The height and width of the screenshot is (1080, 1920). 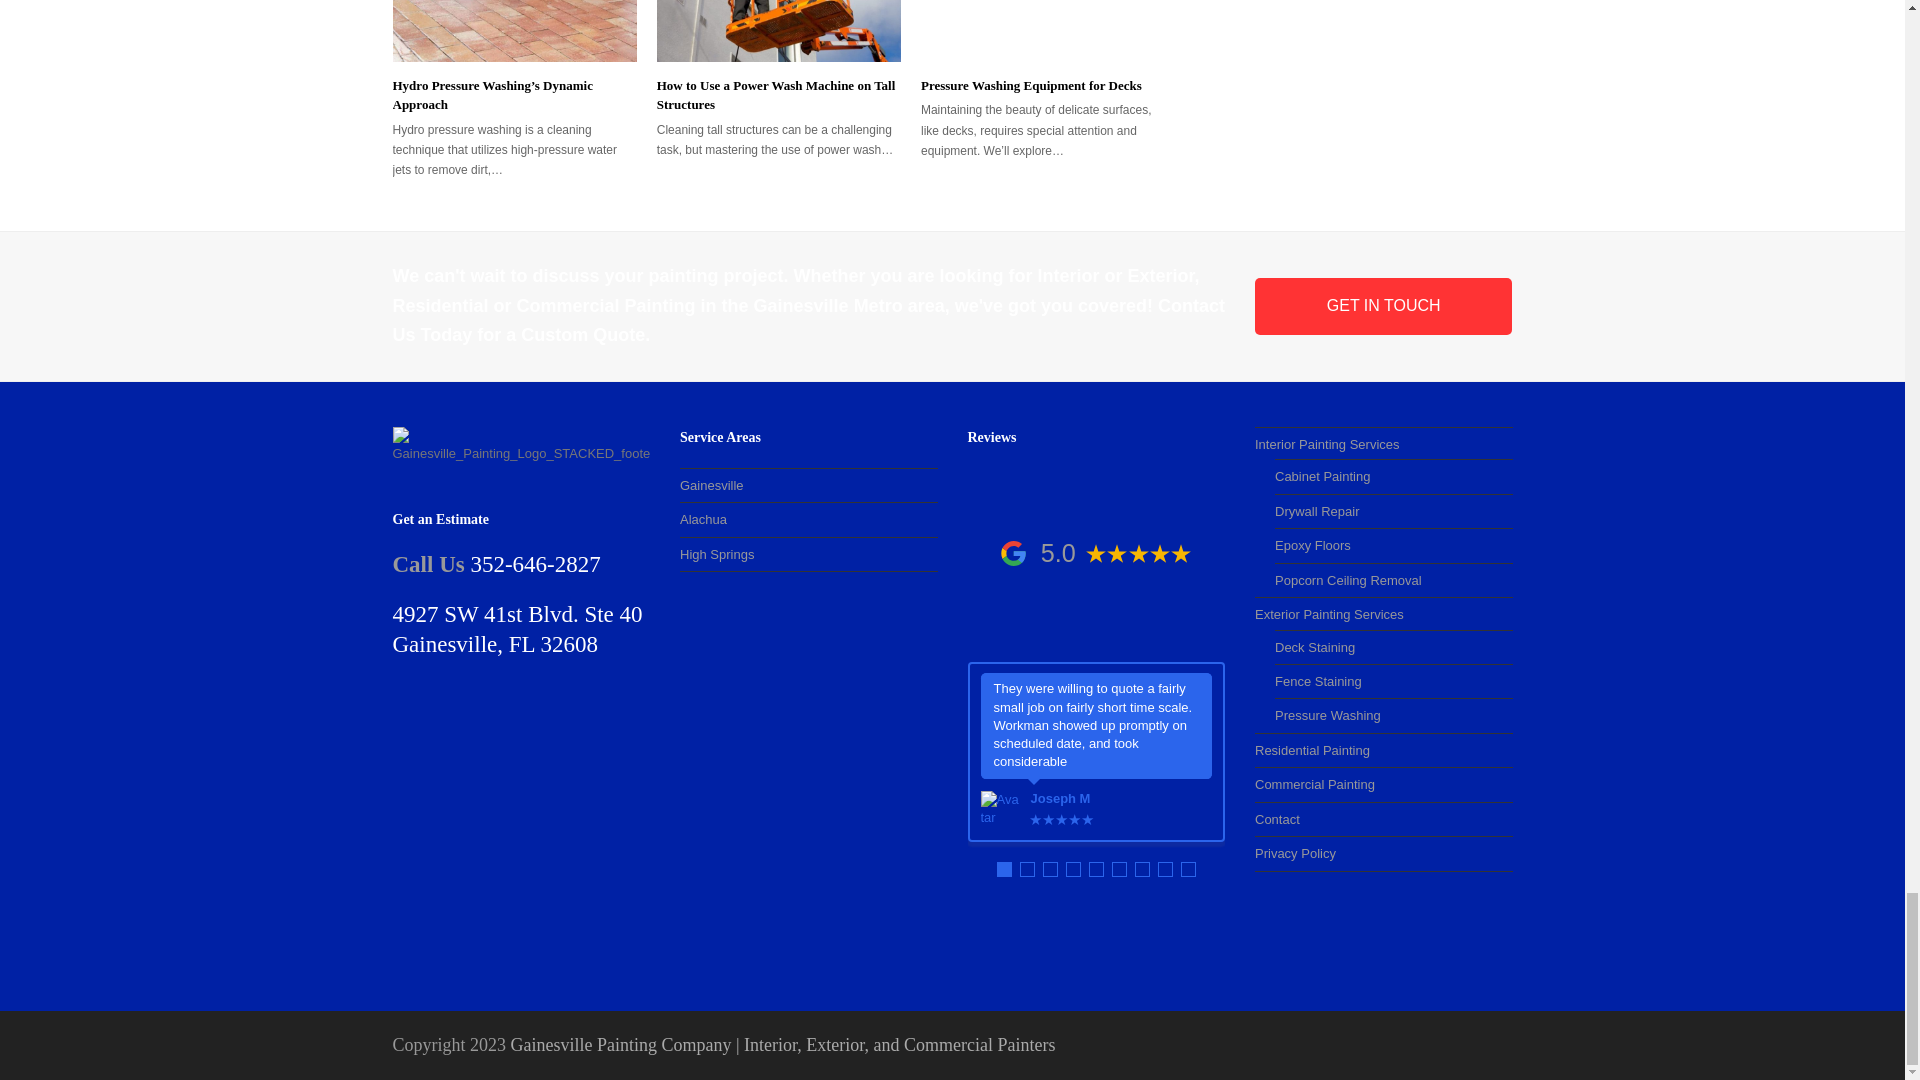 What do you see at coordinates (776, 95) in the screenshot?
I see `How to Use a Power Wash Machine on Tall Structures` at bounding box center [776, 95].